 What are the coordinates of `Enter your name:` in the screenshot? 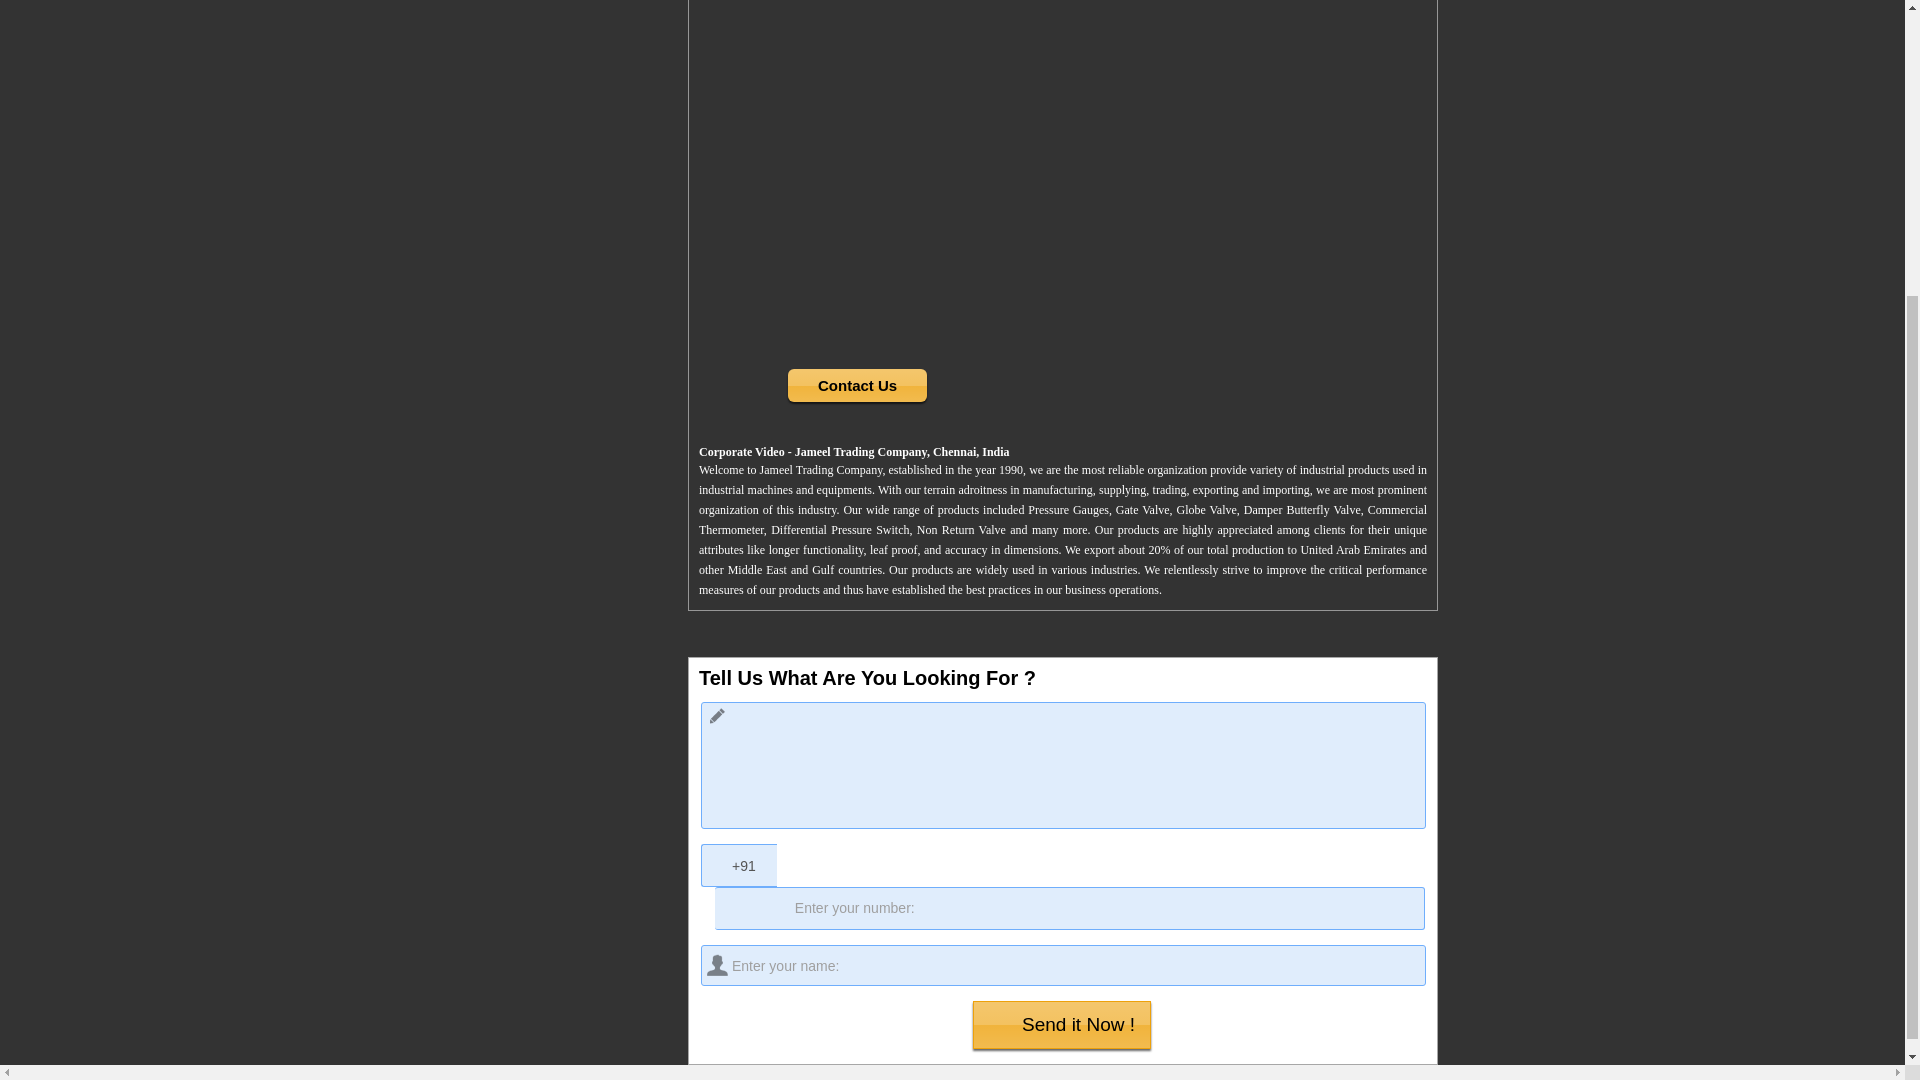 It's located at (1063, 966).